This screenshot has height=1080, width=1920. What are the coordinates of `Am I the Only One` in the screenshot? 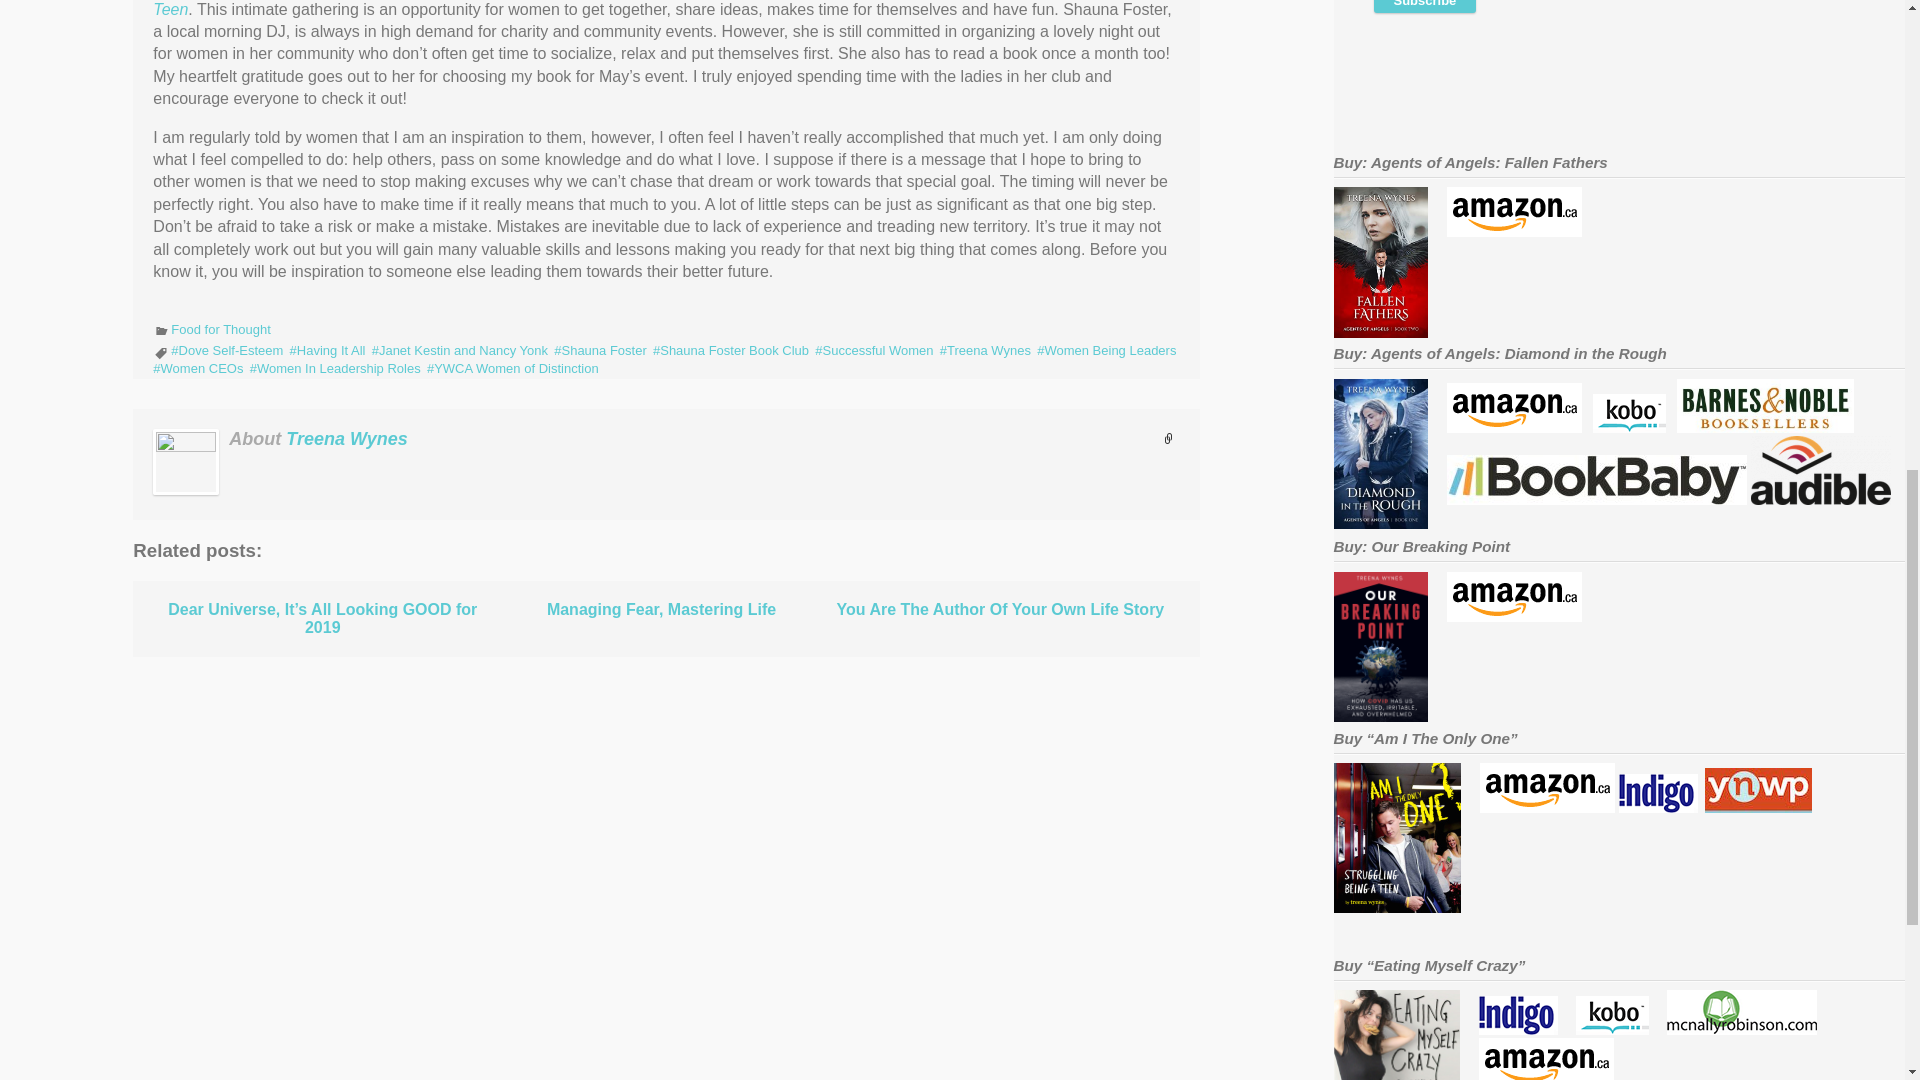 It's located at (1758, 808).